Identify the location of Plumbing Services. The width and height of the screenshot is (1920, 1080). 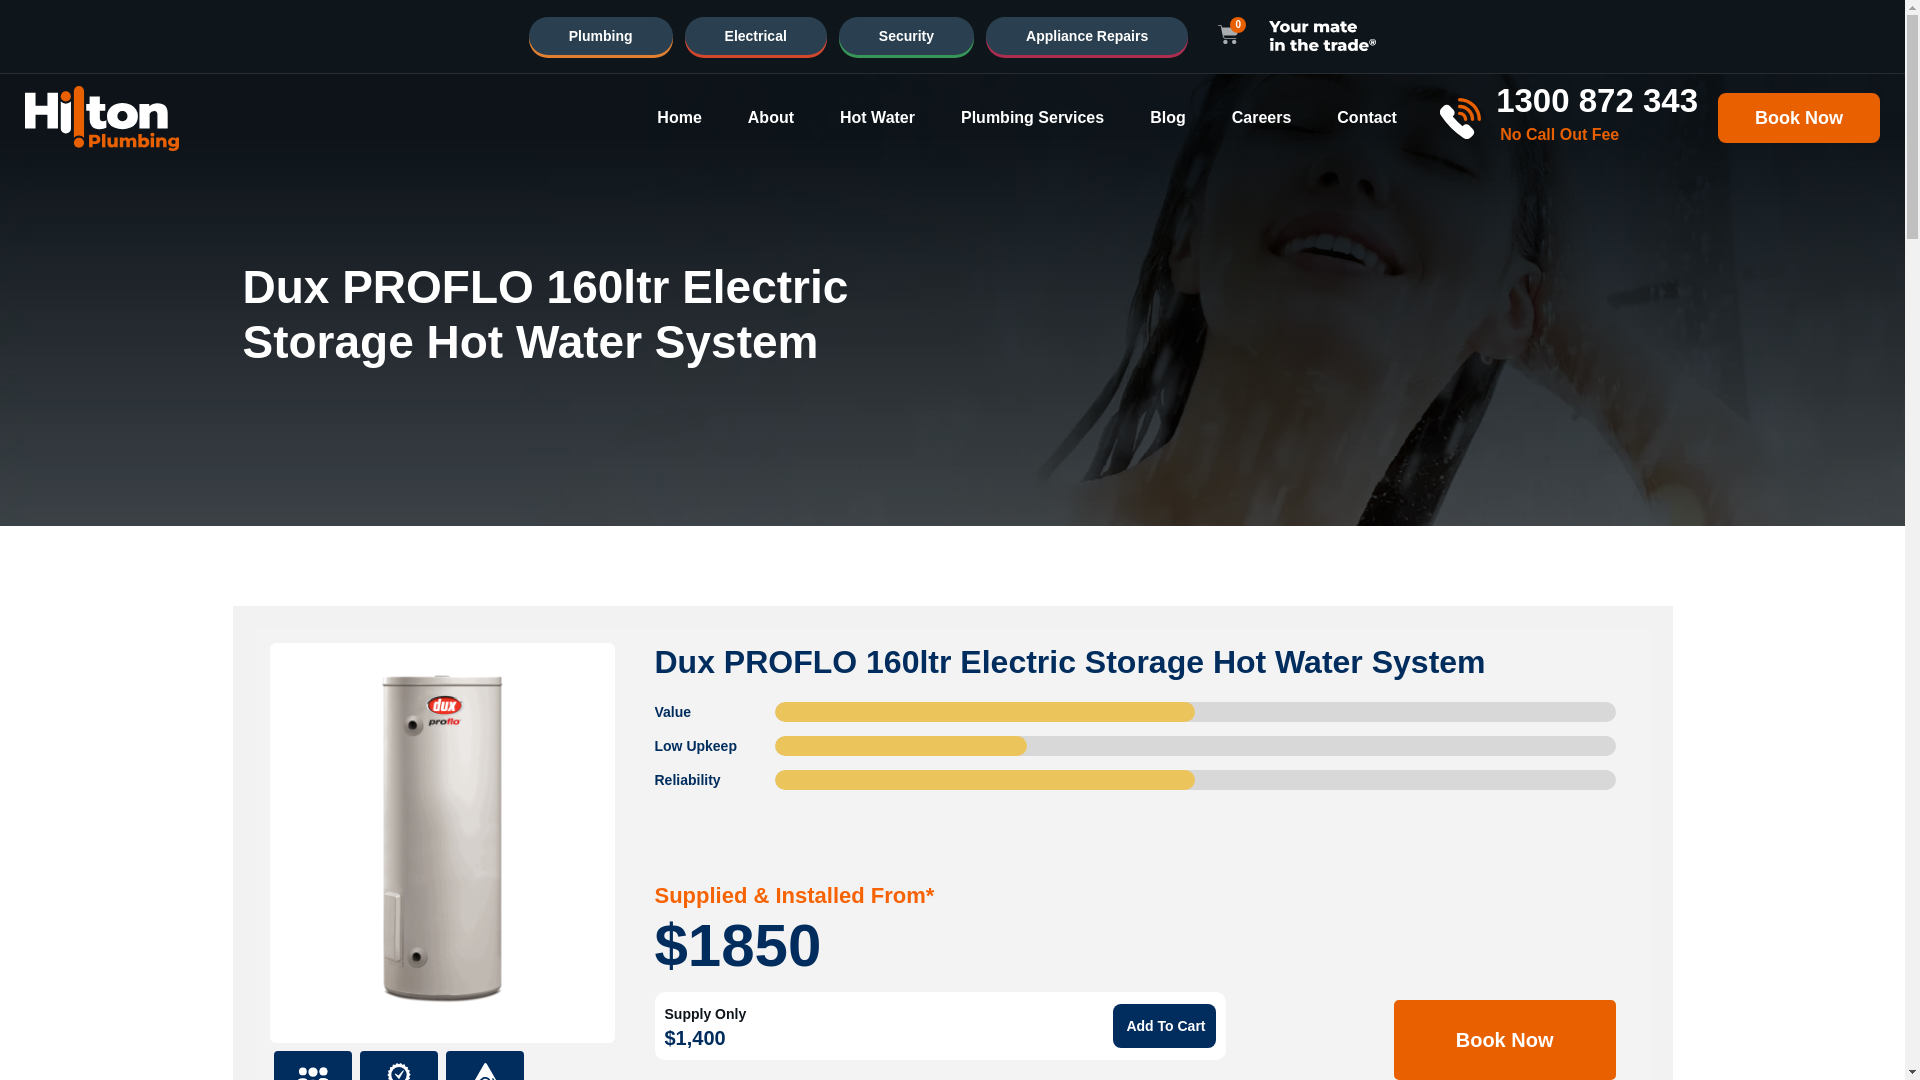
(1032, 118).